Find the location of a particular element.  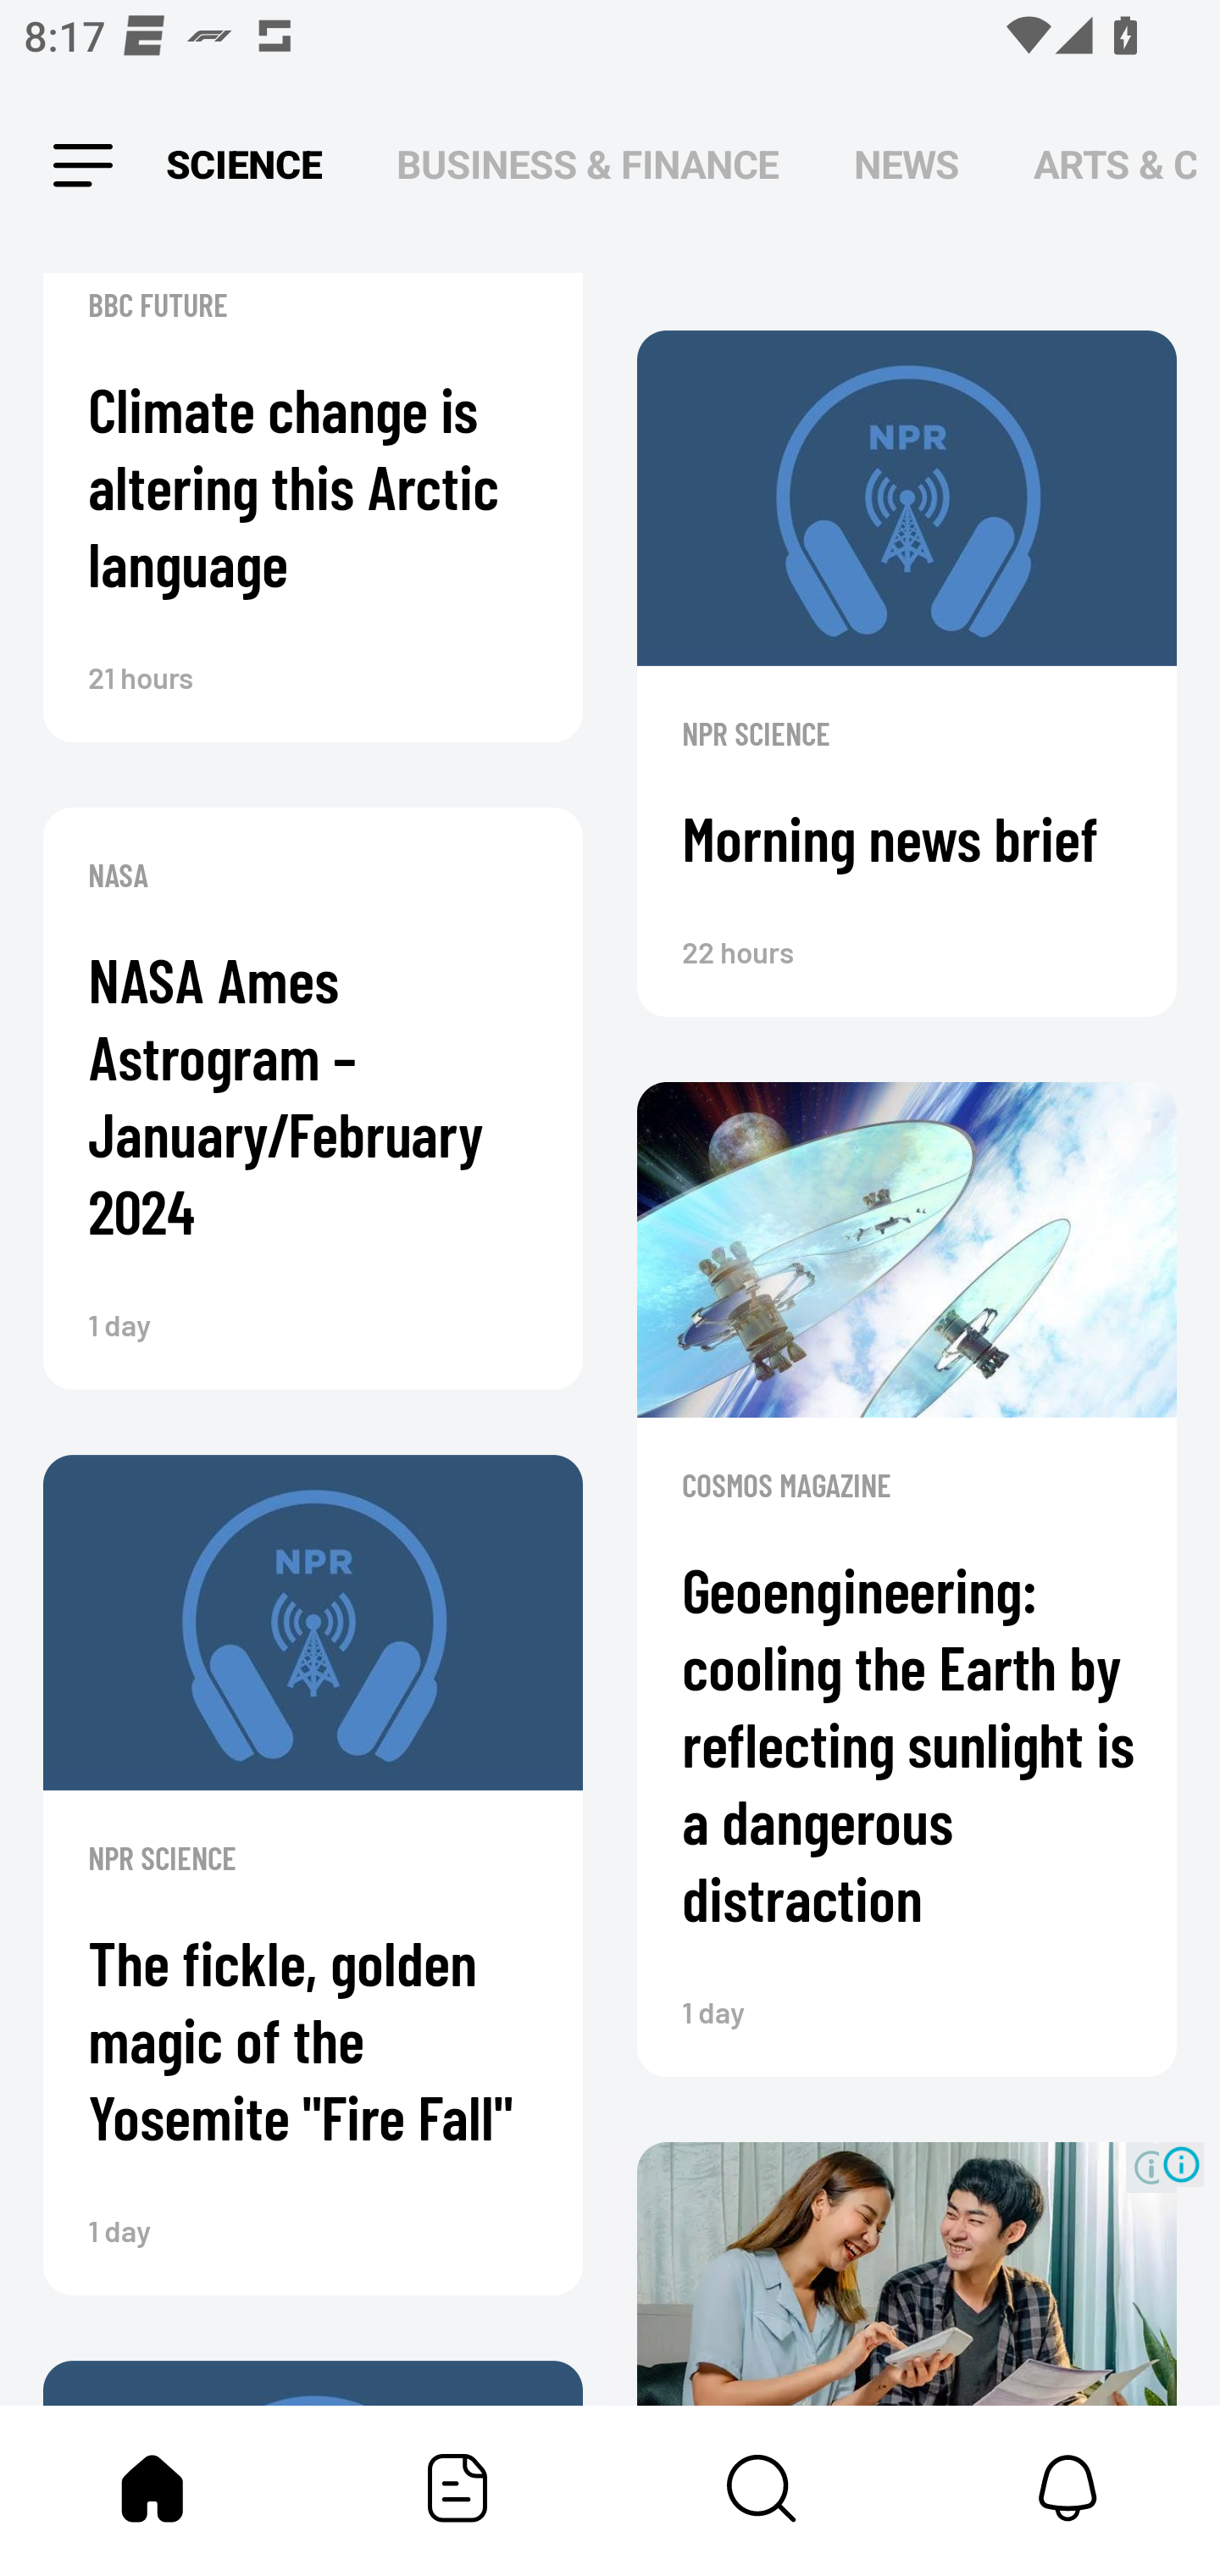

ARTS & CULTURE is located at coordinates (1115, 166).